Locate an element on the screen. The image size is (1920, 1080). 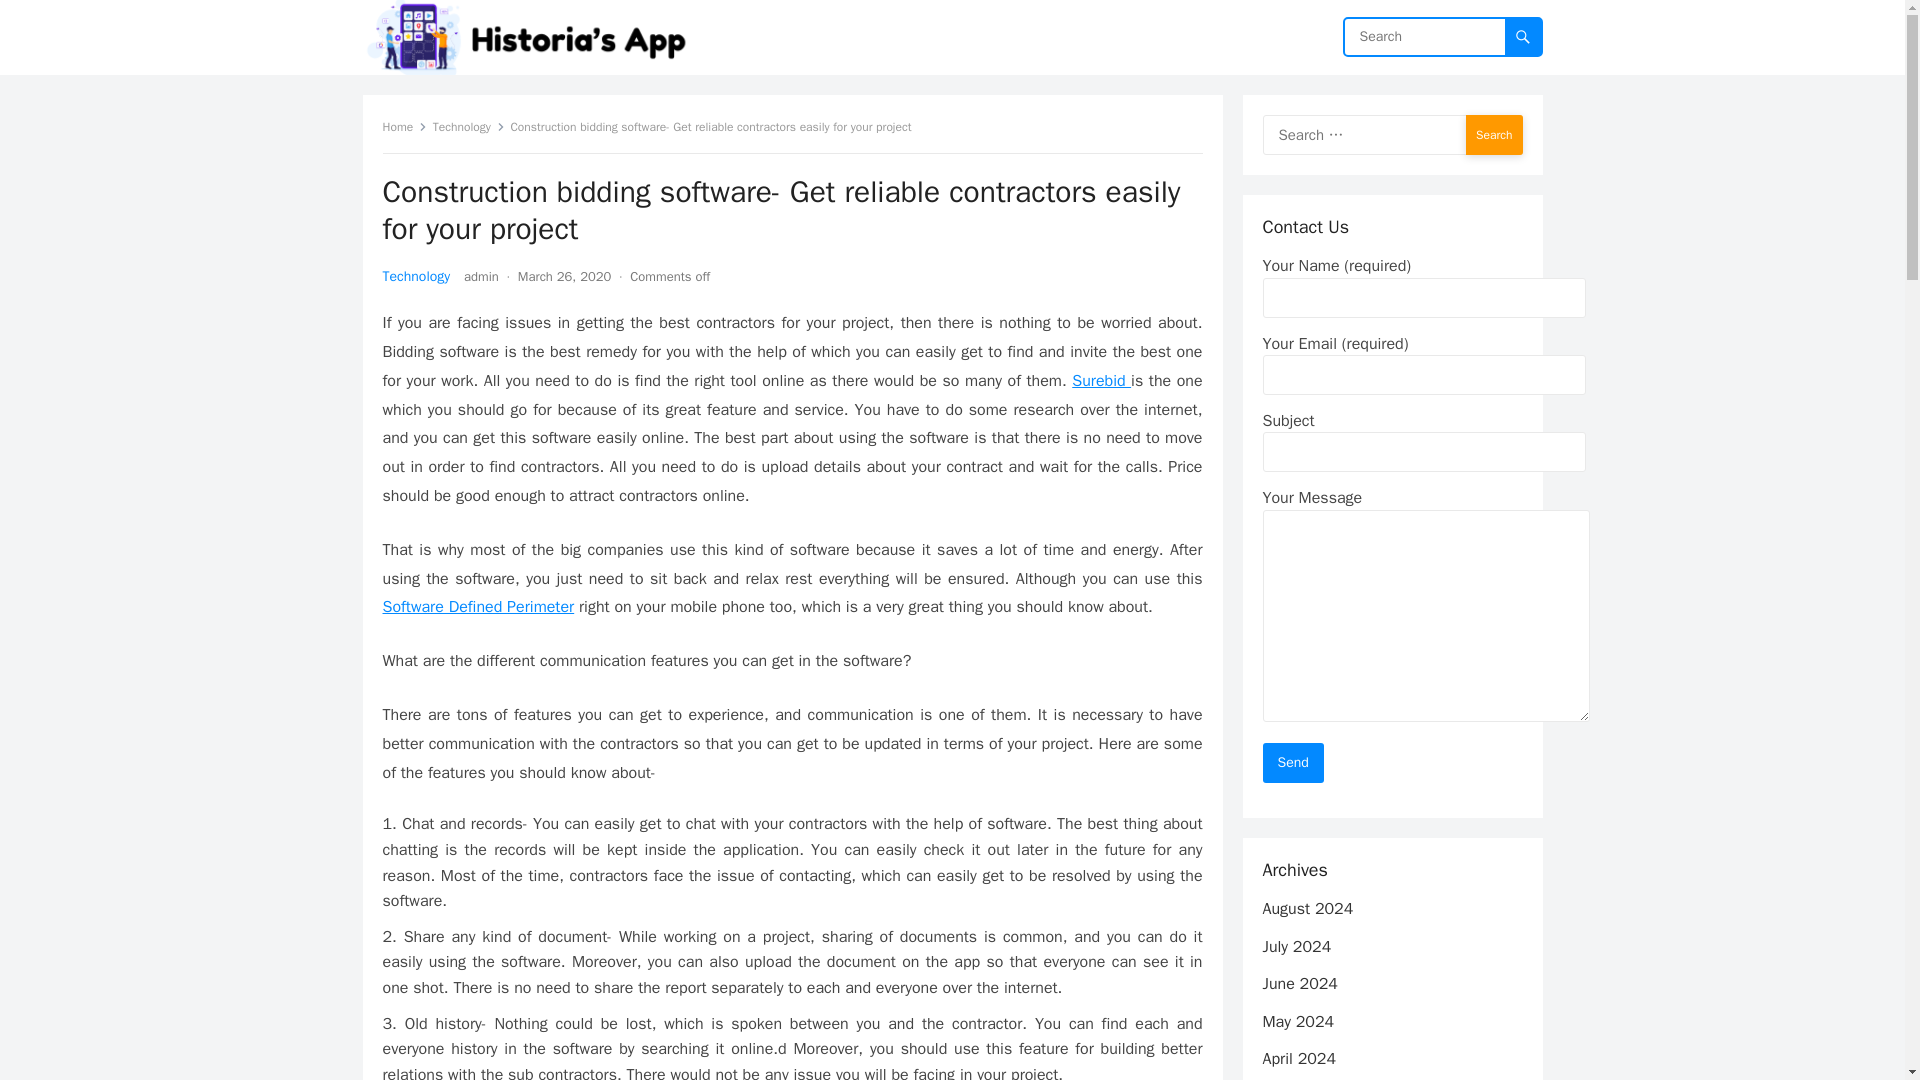
Surebid is located at coordinates (1100, 380).